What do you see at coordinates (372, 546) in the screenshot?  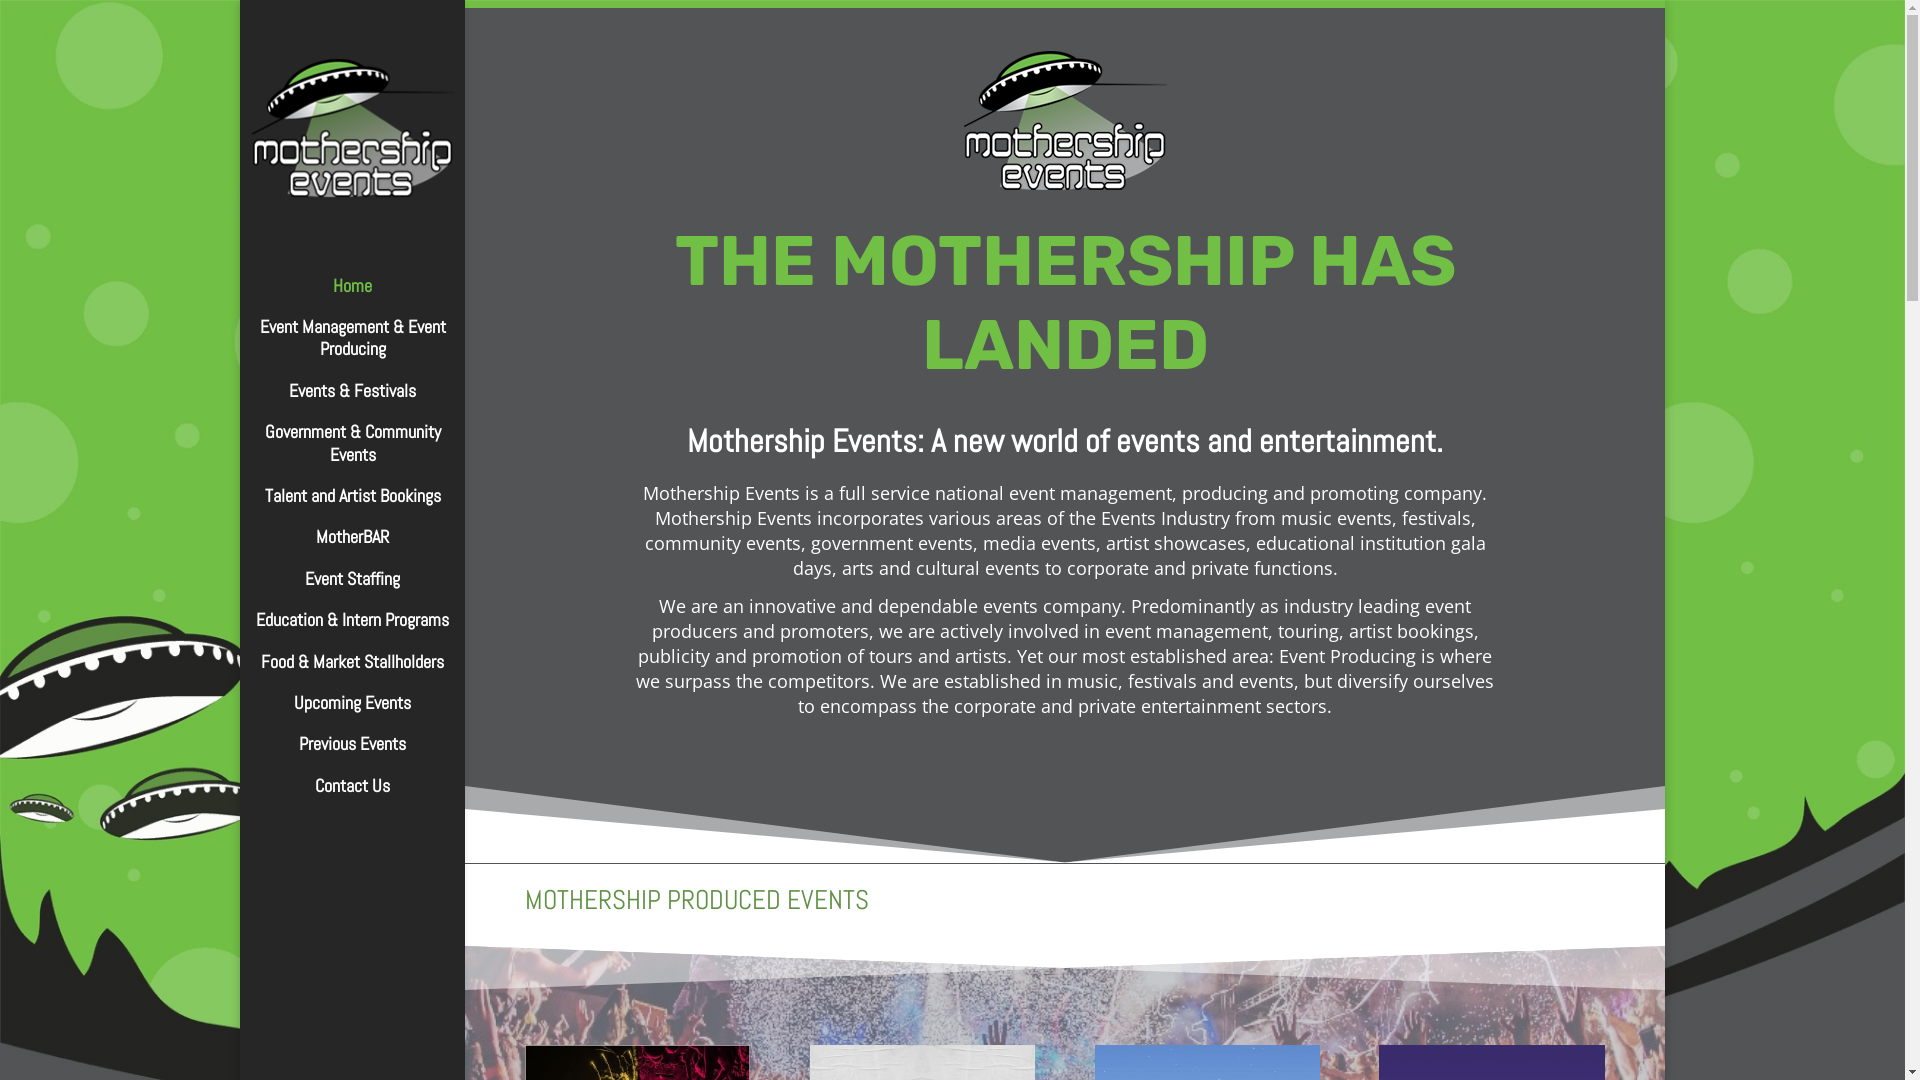 I see `MotherBAR` at bounding box center [372, 546].